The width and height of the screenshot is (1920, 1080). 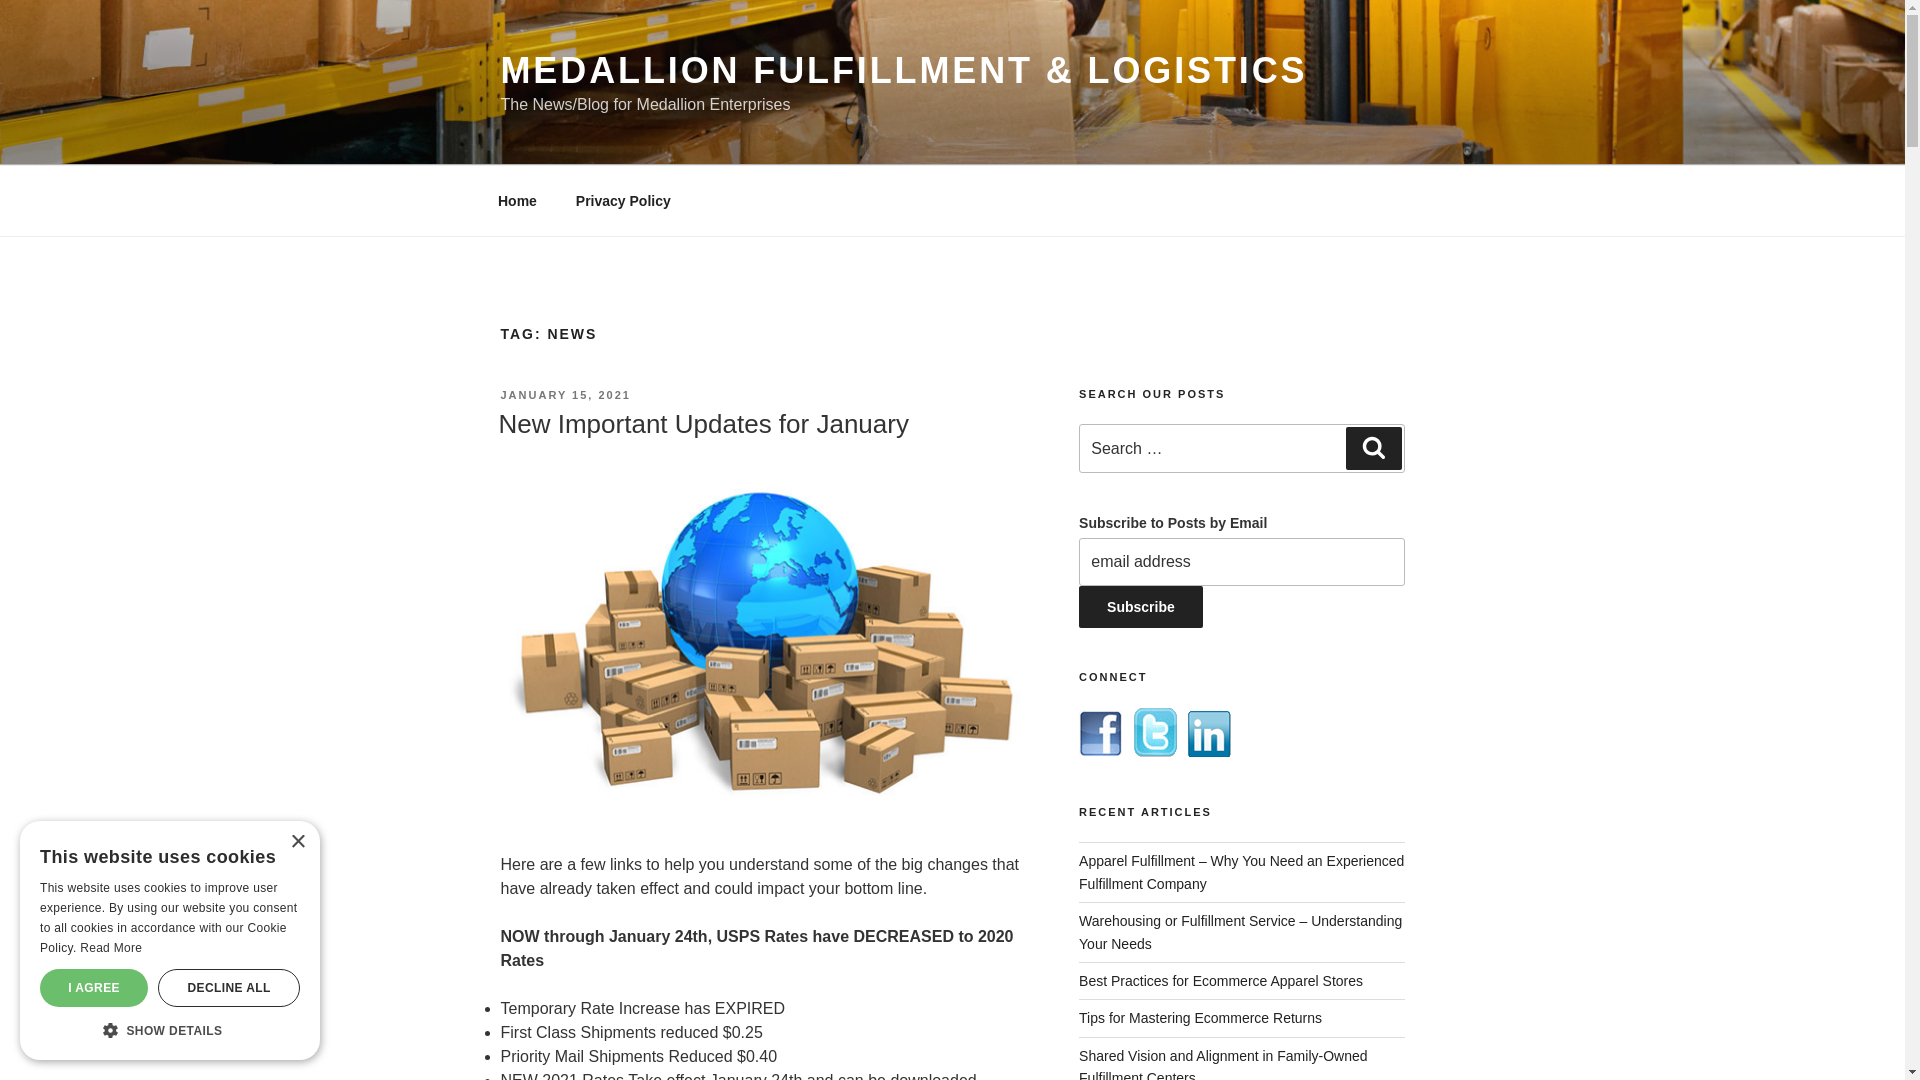 What do you see at coordinates (622, 200) in the screenshot?
I see `Privacy Policy` at bounding box center [622, 200].